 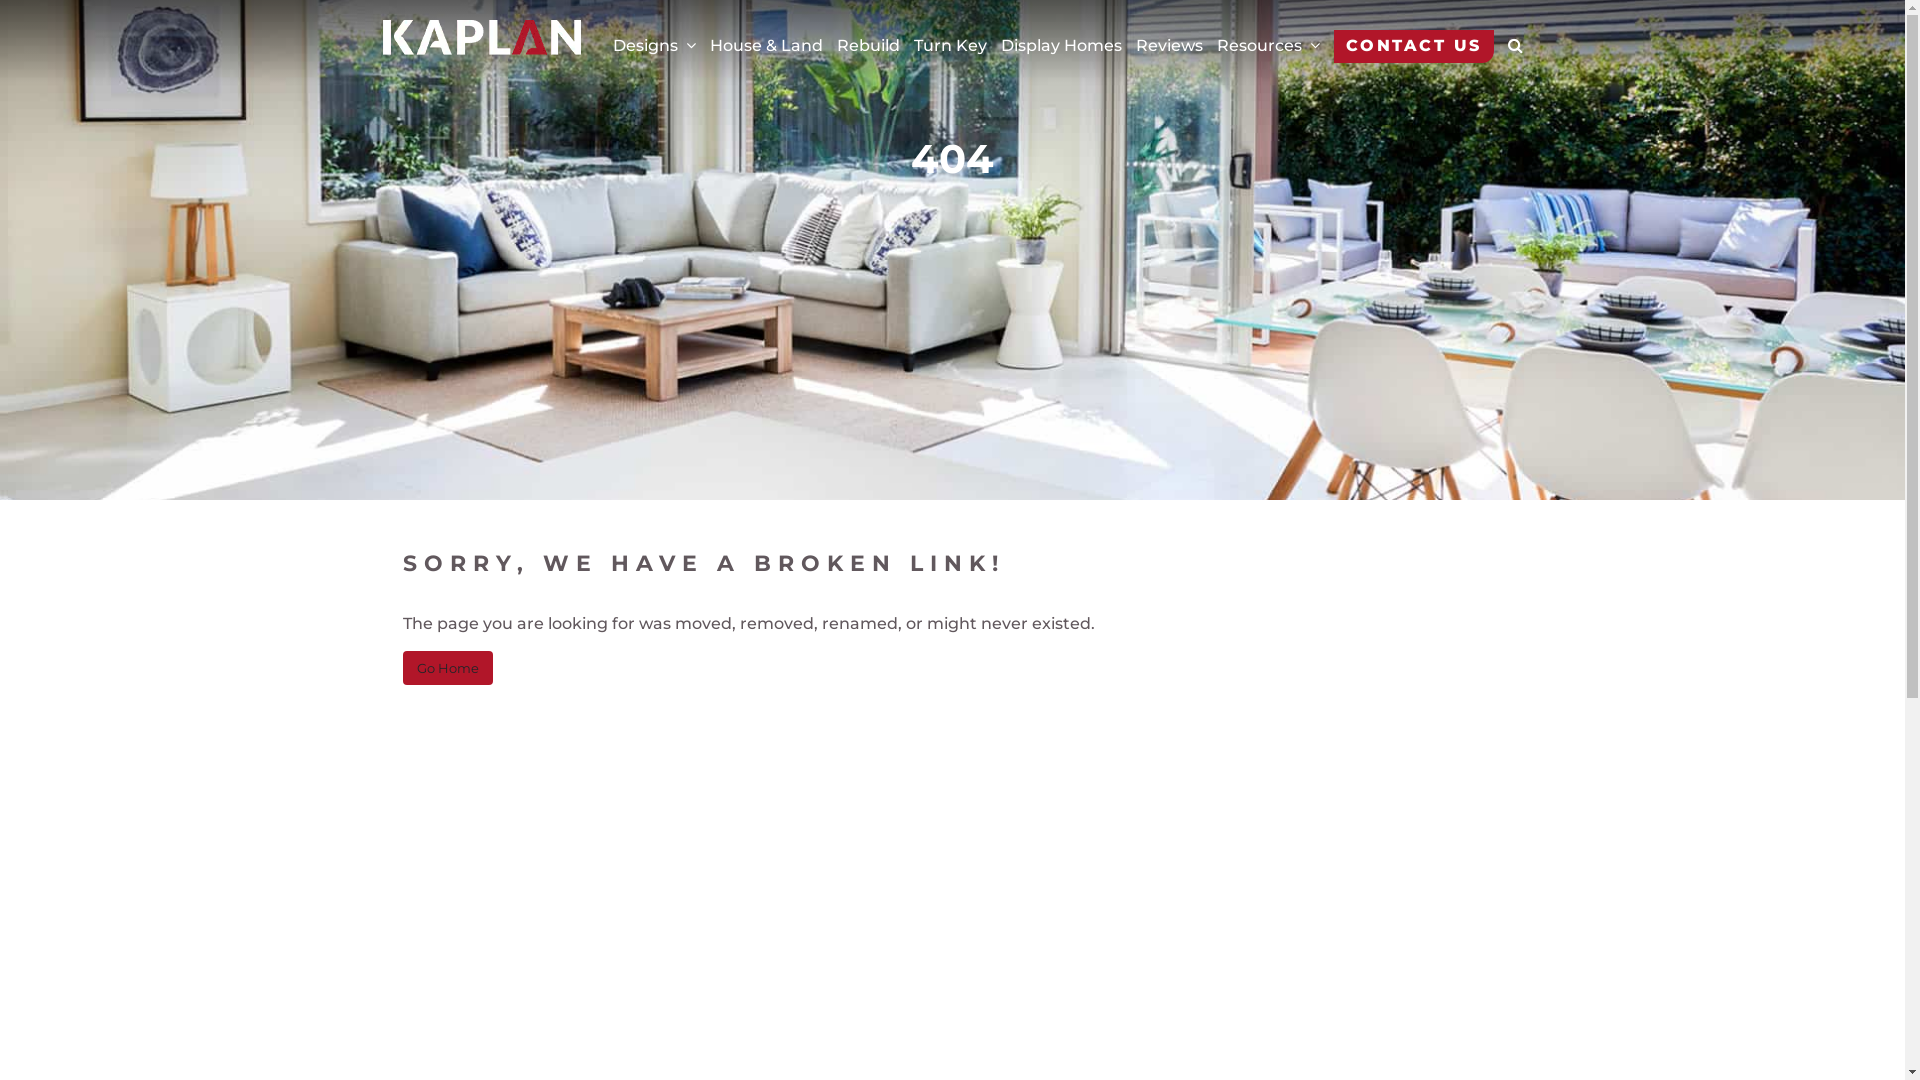 What do you see at coordinates (654, 46) in the screenshot?
I see `Designs  ` at bounding box center [654, 46].